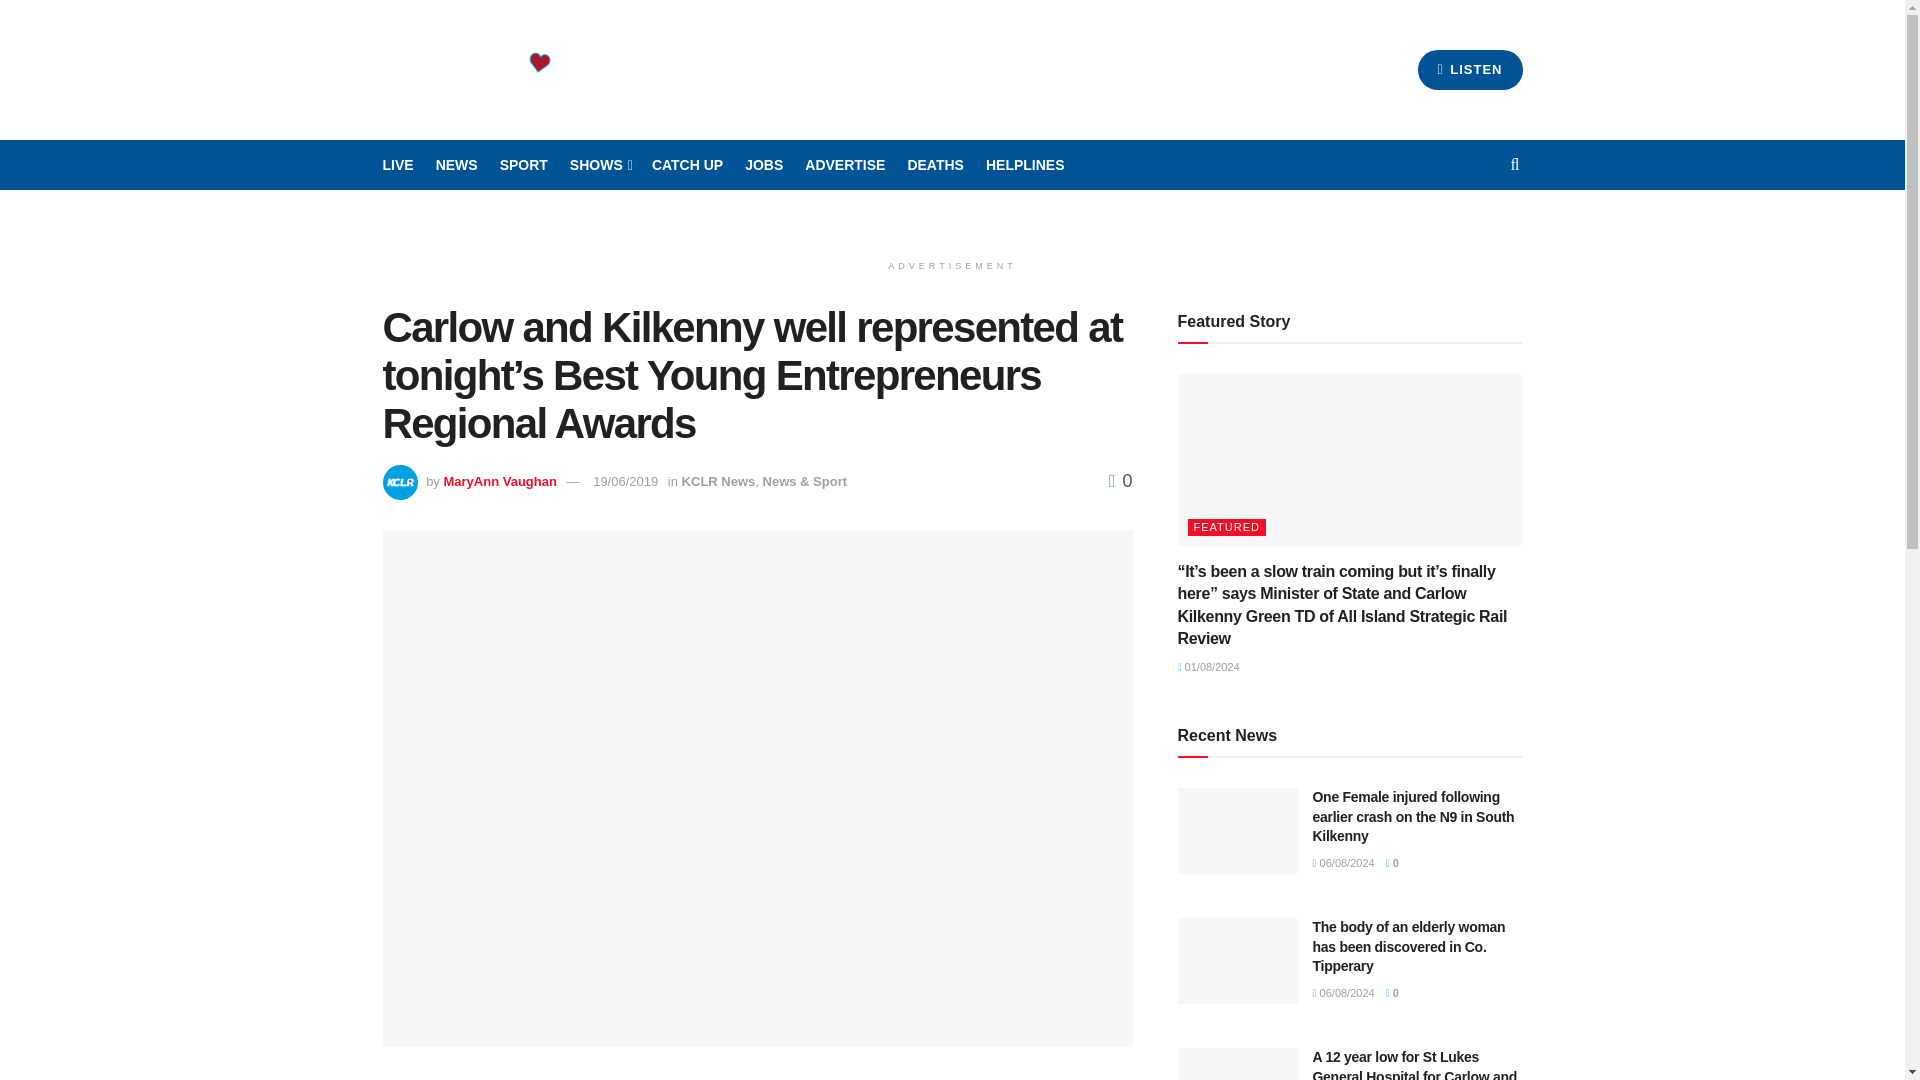 This screenshot has height=1080, width=1920. I want to click on KCLR Sport on Scoreline.ie, so click(523, 165).